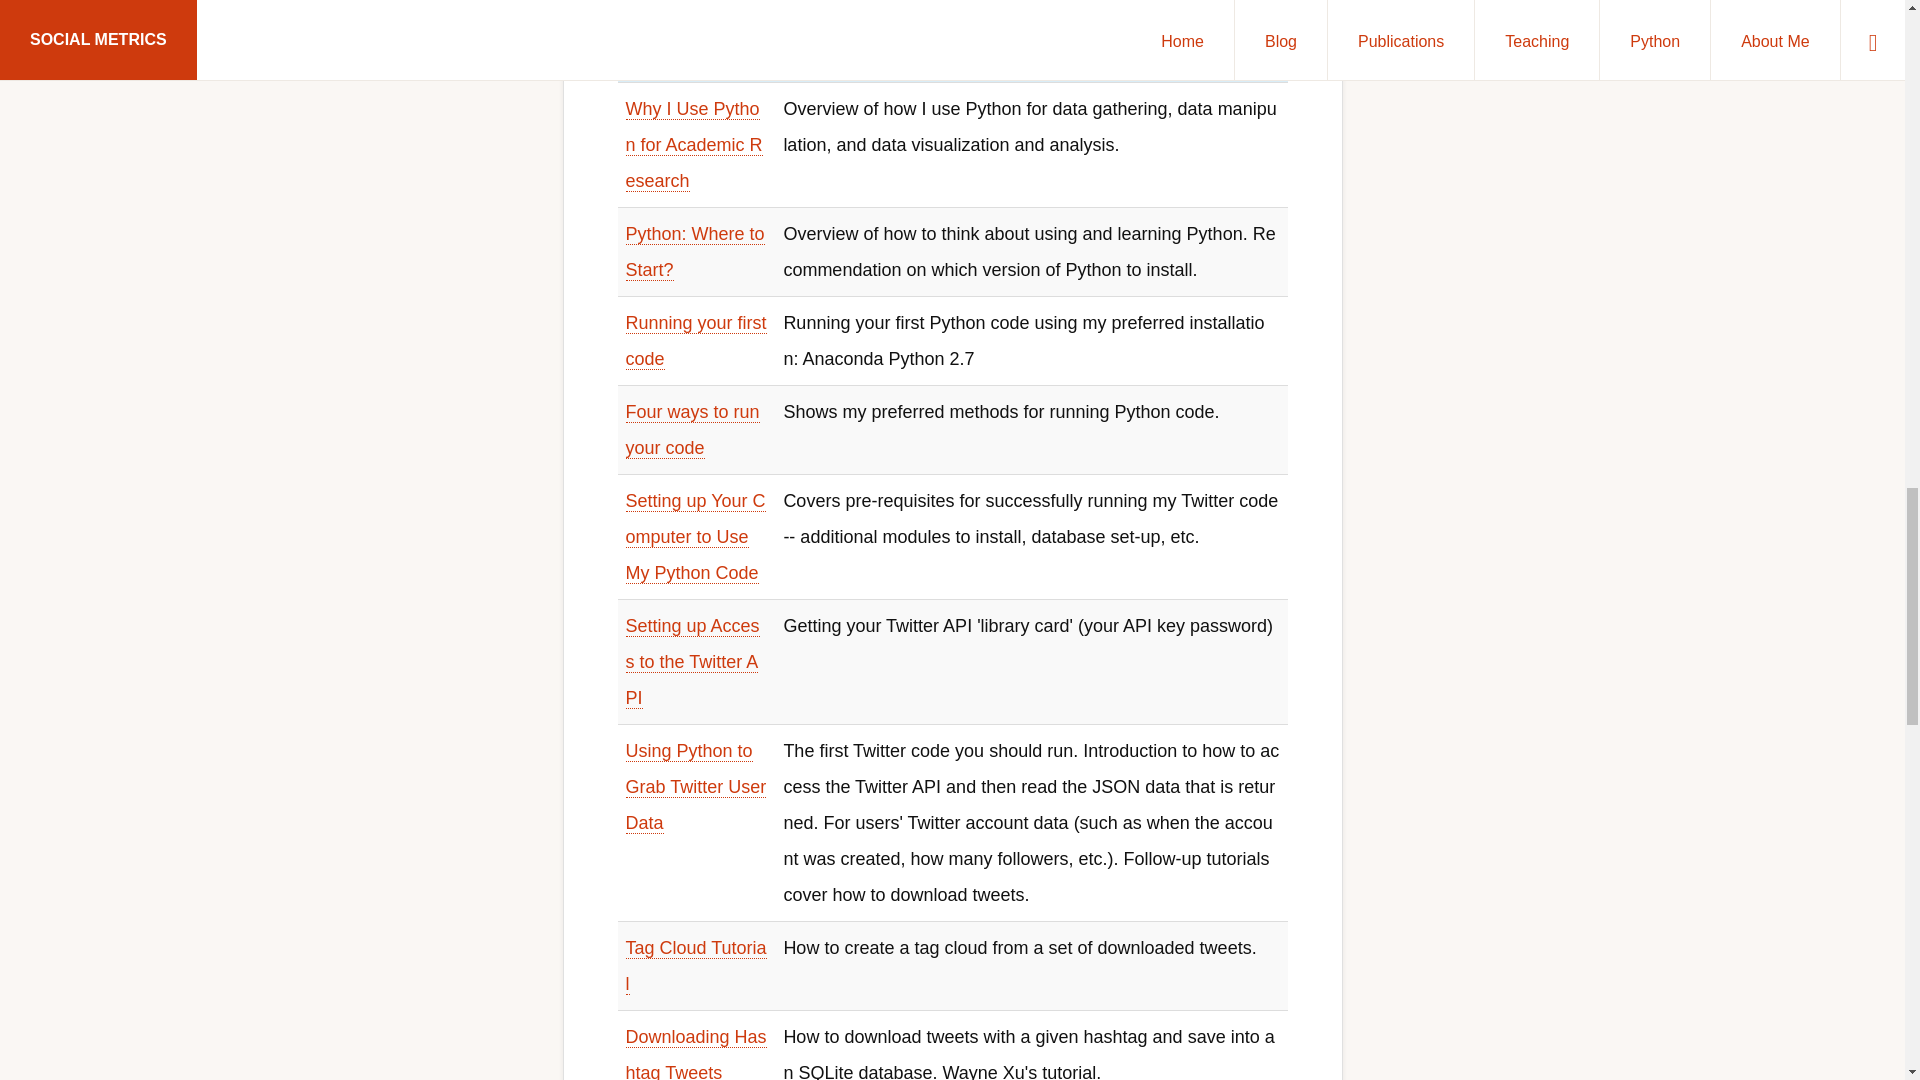  Describe the element at coordinates (696, 342) in the screenshot. I see `Running your first code` at that location.